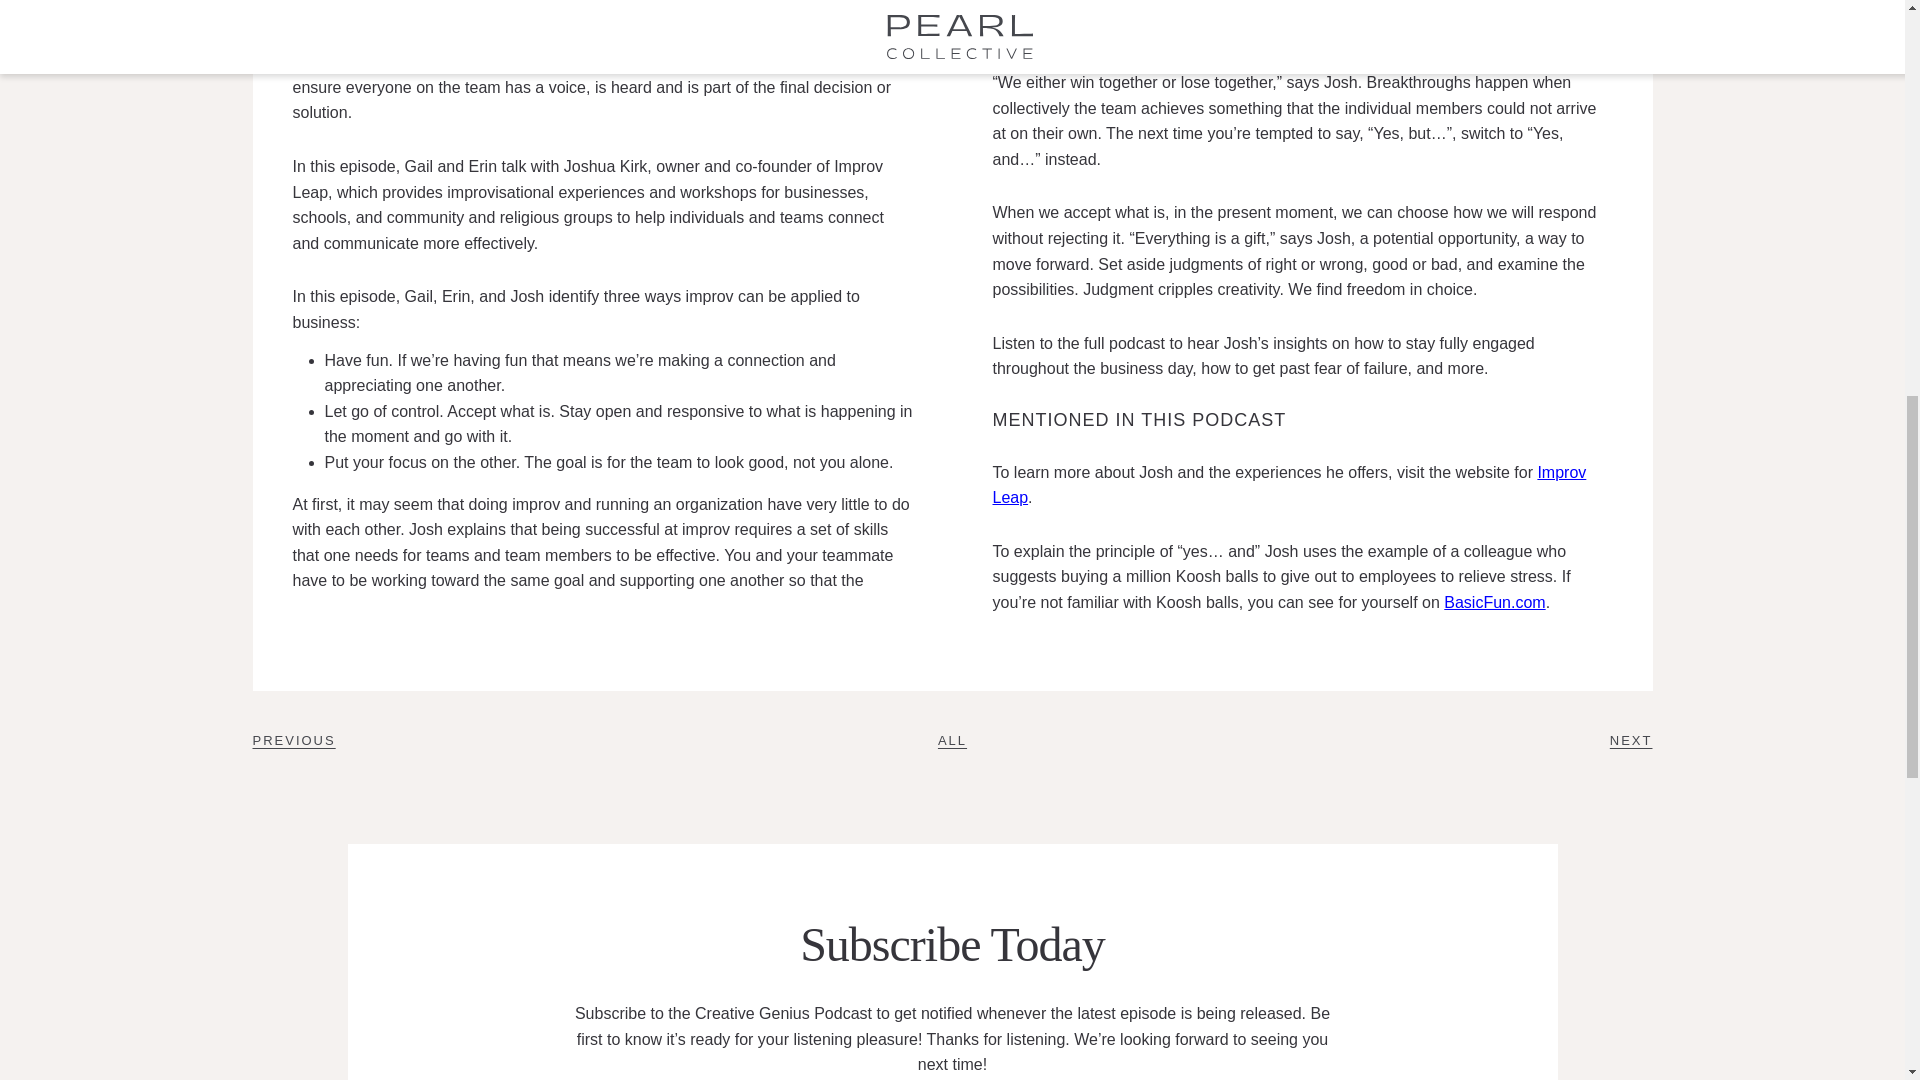 The height and width of the screenshot is (1080, 1920). I want to click on PLAY IN NEW WINDOW, so click(460, 11).